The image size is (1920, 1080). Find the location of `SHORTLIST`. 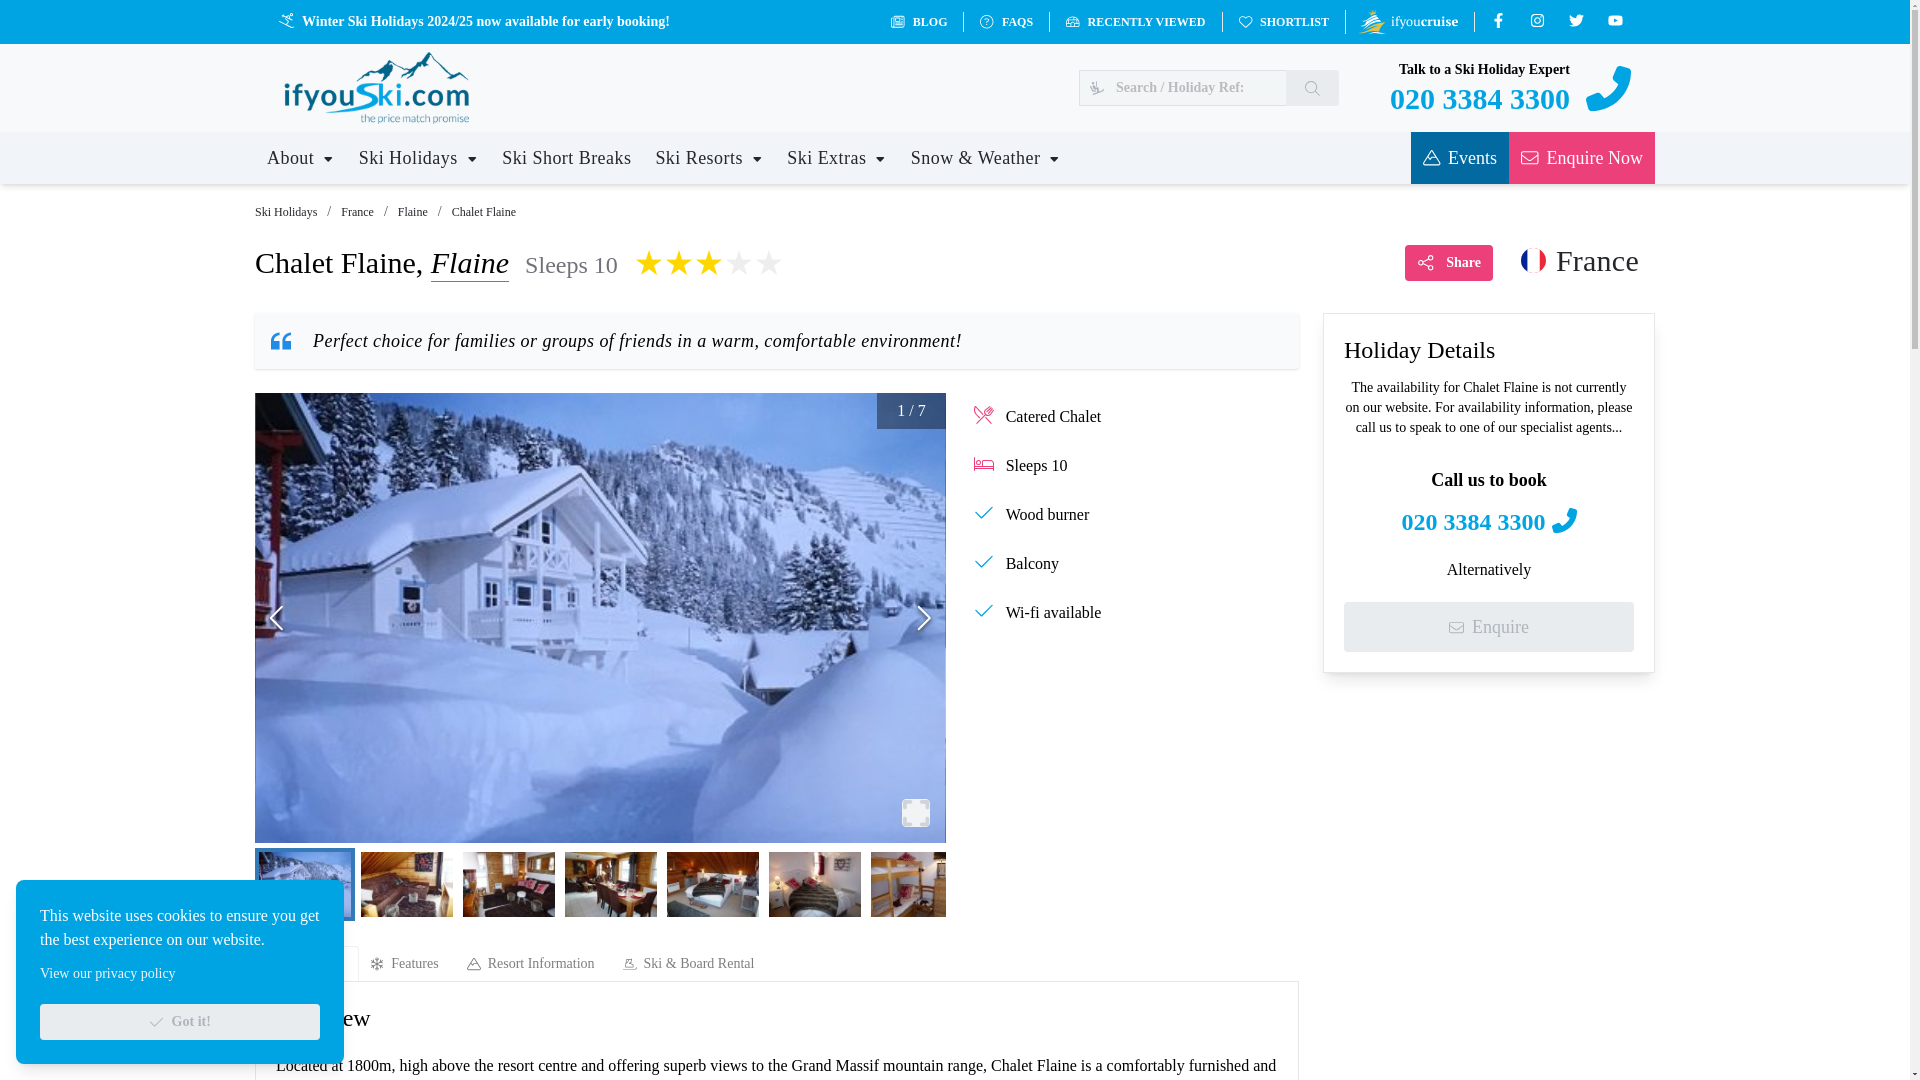

SHORTLIST is located at coordinates (1274, 22).